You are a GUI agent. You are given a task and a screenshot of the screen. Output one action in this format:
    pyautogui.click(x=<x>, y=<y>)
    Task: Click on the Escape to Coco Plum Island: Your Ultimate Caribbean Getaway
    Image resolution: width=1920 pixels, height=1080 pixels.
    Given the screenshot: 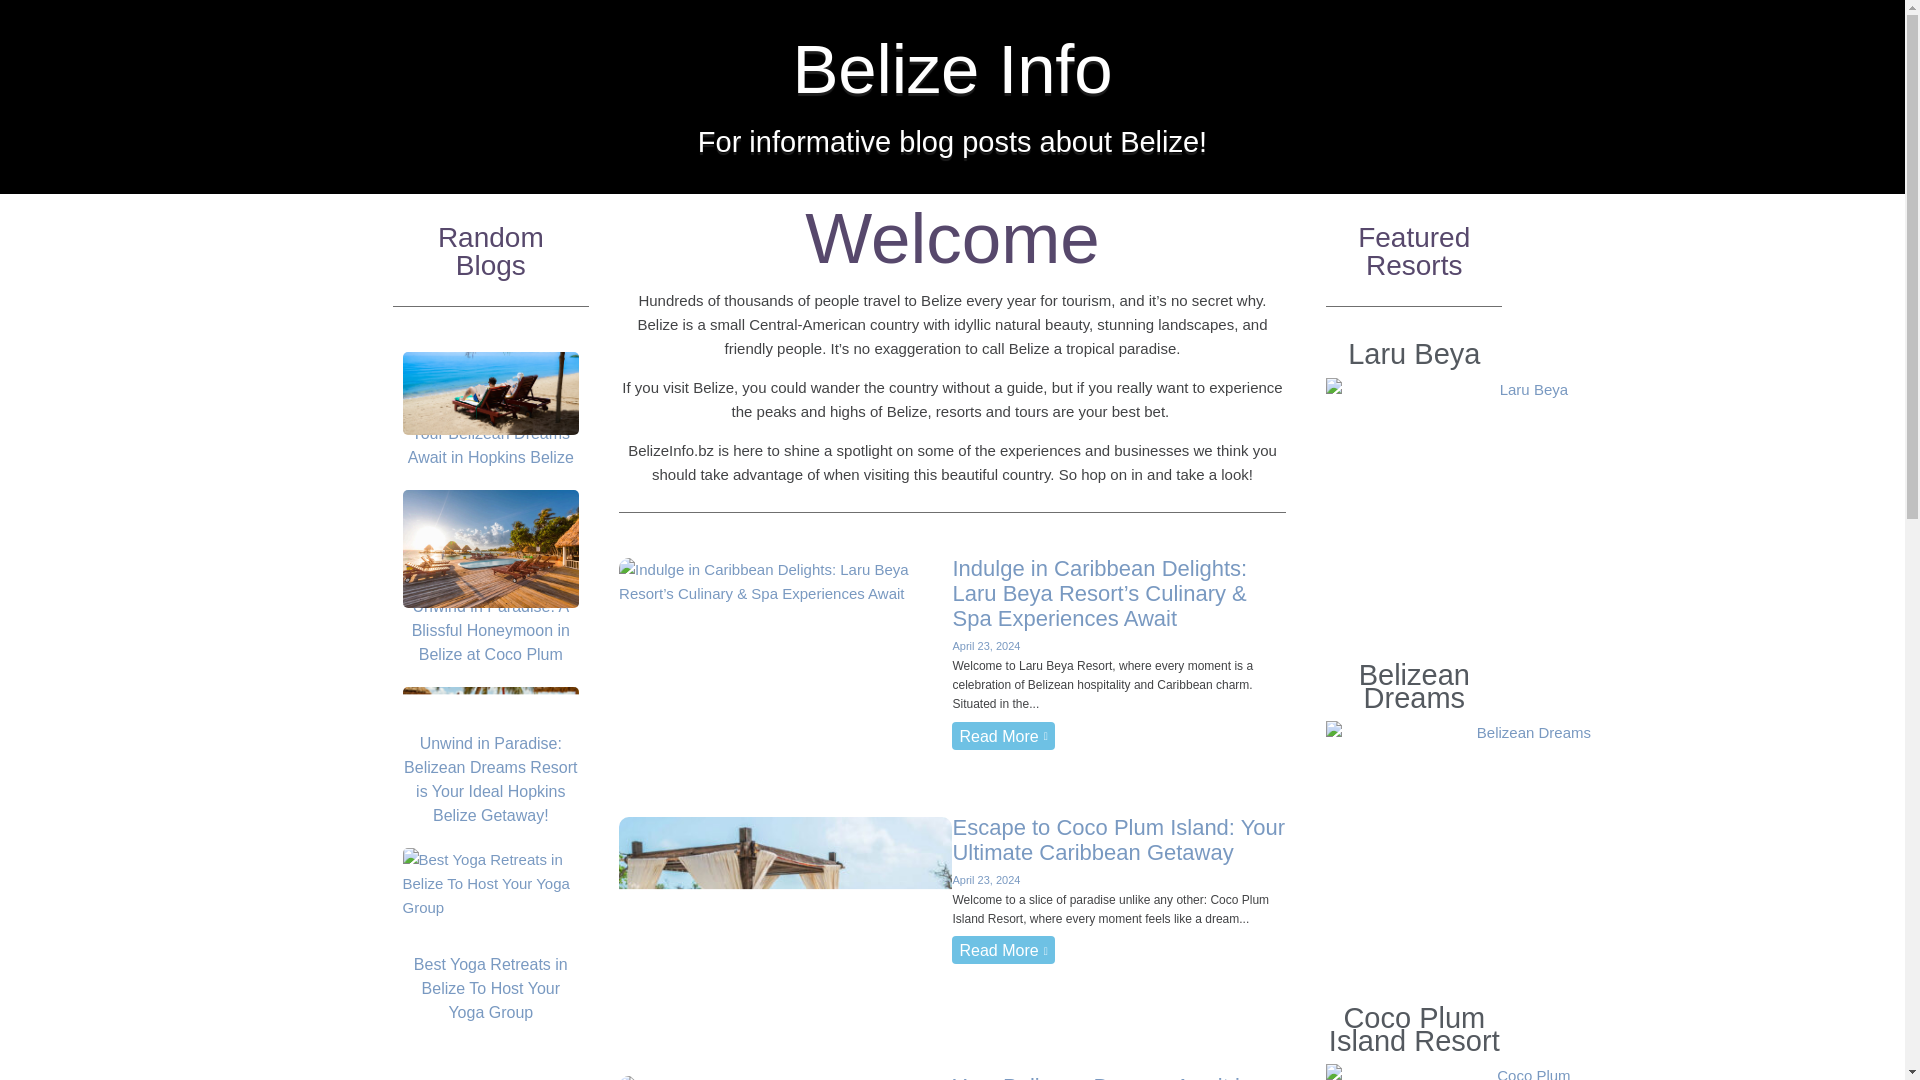 What is the action you would take?
    pyautogui.click(x=1118, y=840)
    